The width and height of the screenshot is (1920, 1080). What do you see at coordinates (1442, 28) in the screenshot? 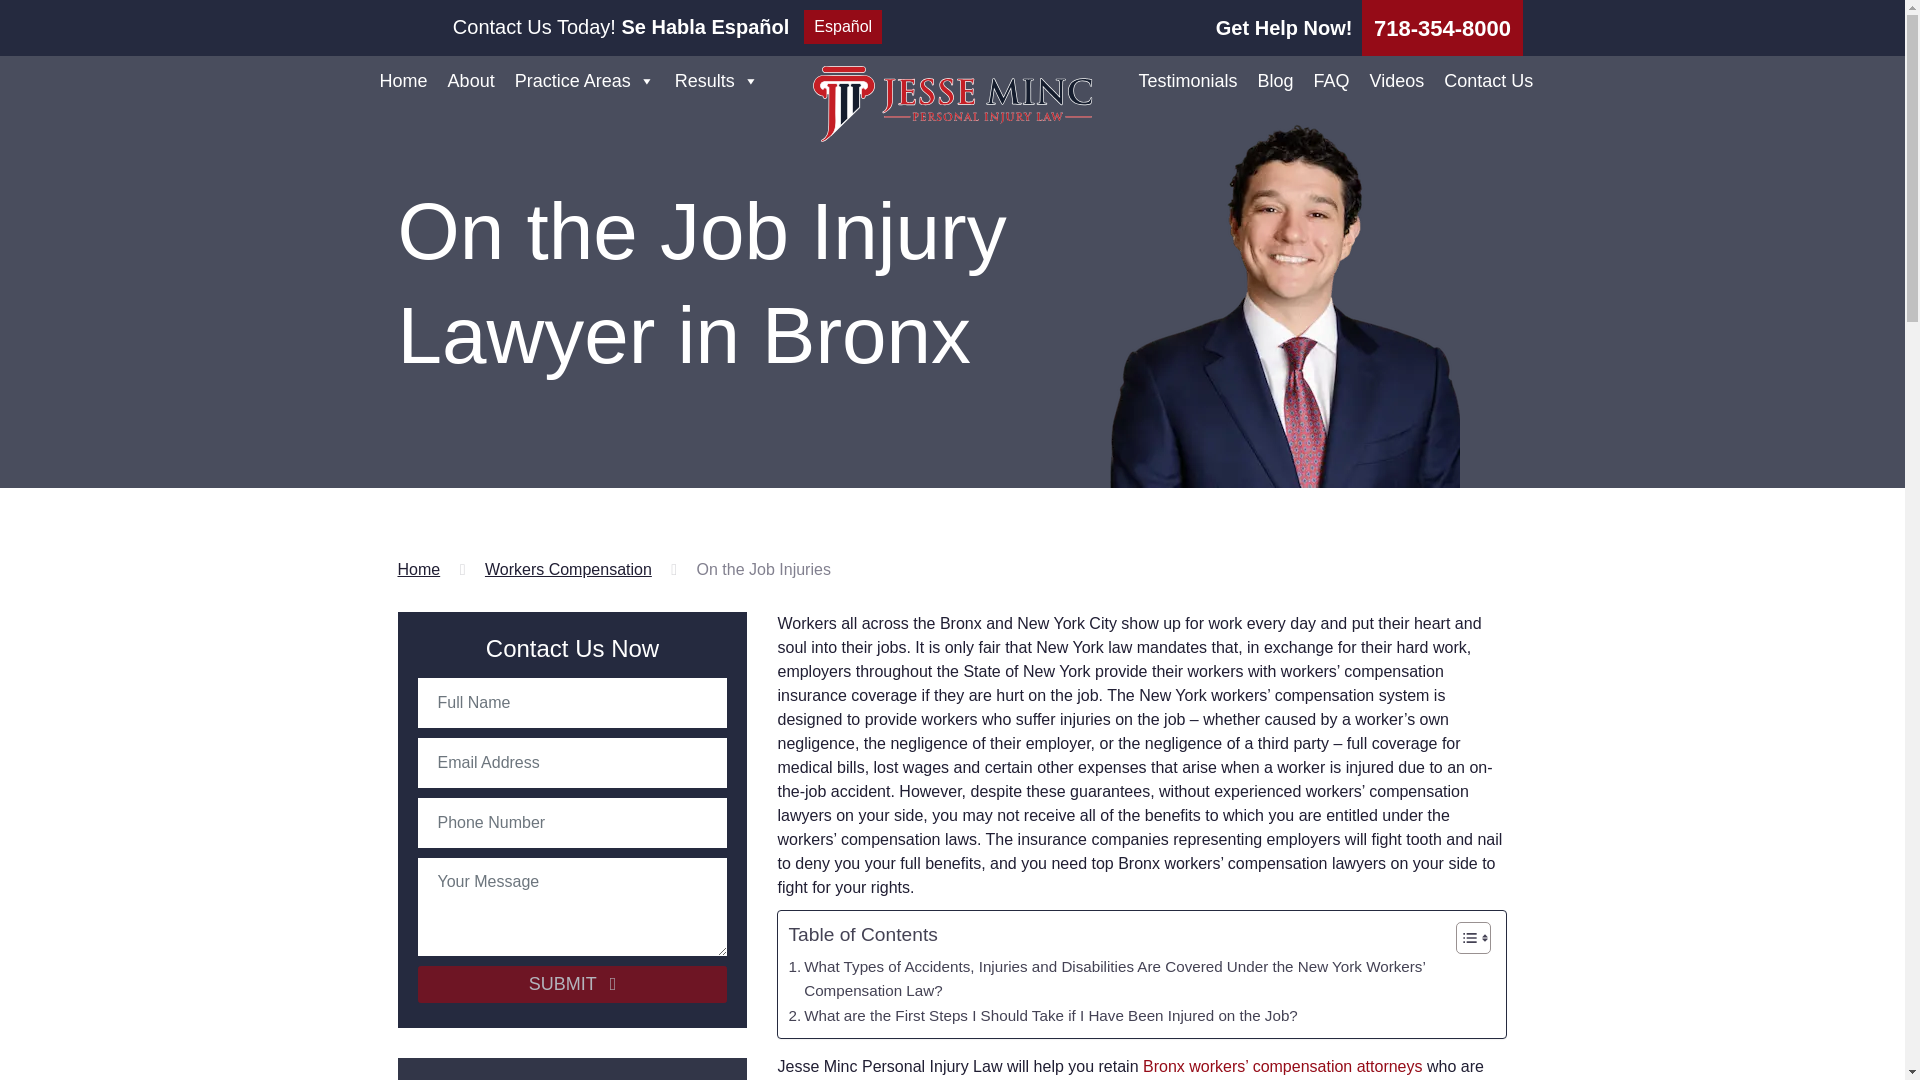
I see `718-354-8000` at bounding box center [1442, 28].